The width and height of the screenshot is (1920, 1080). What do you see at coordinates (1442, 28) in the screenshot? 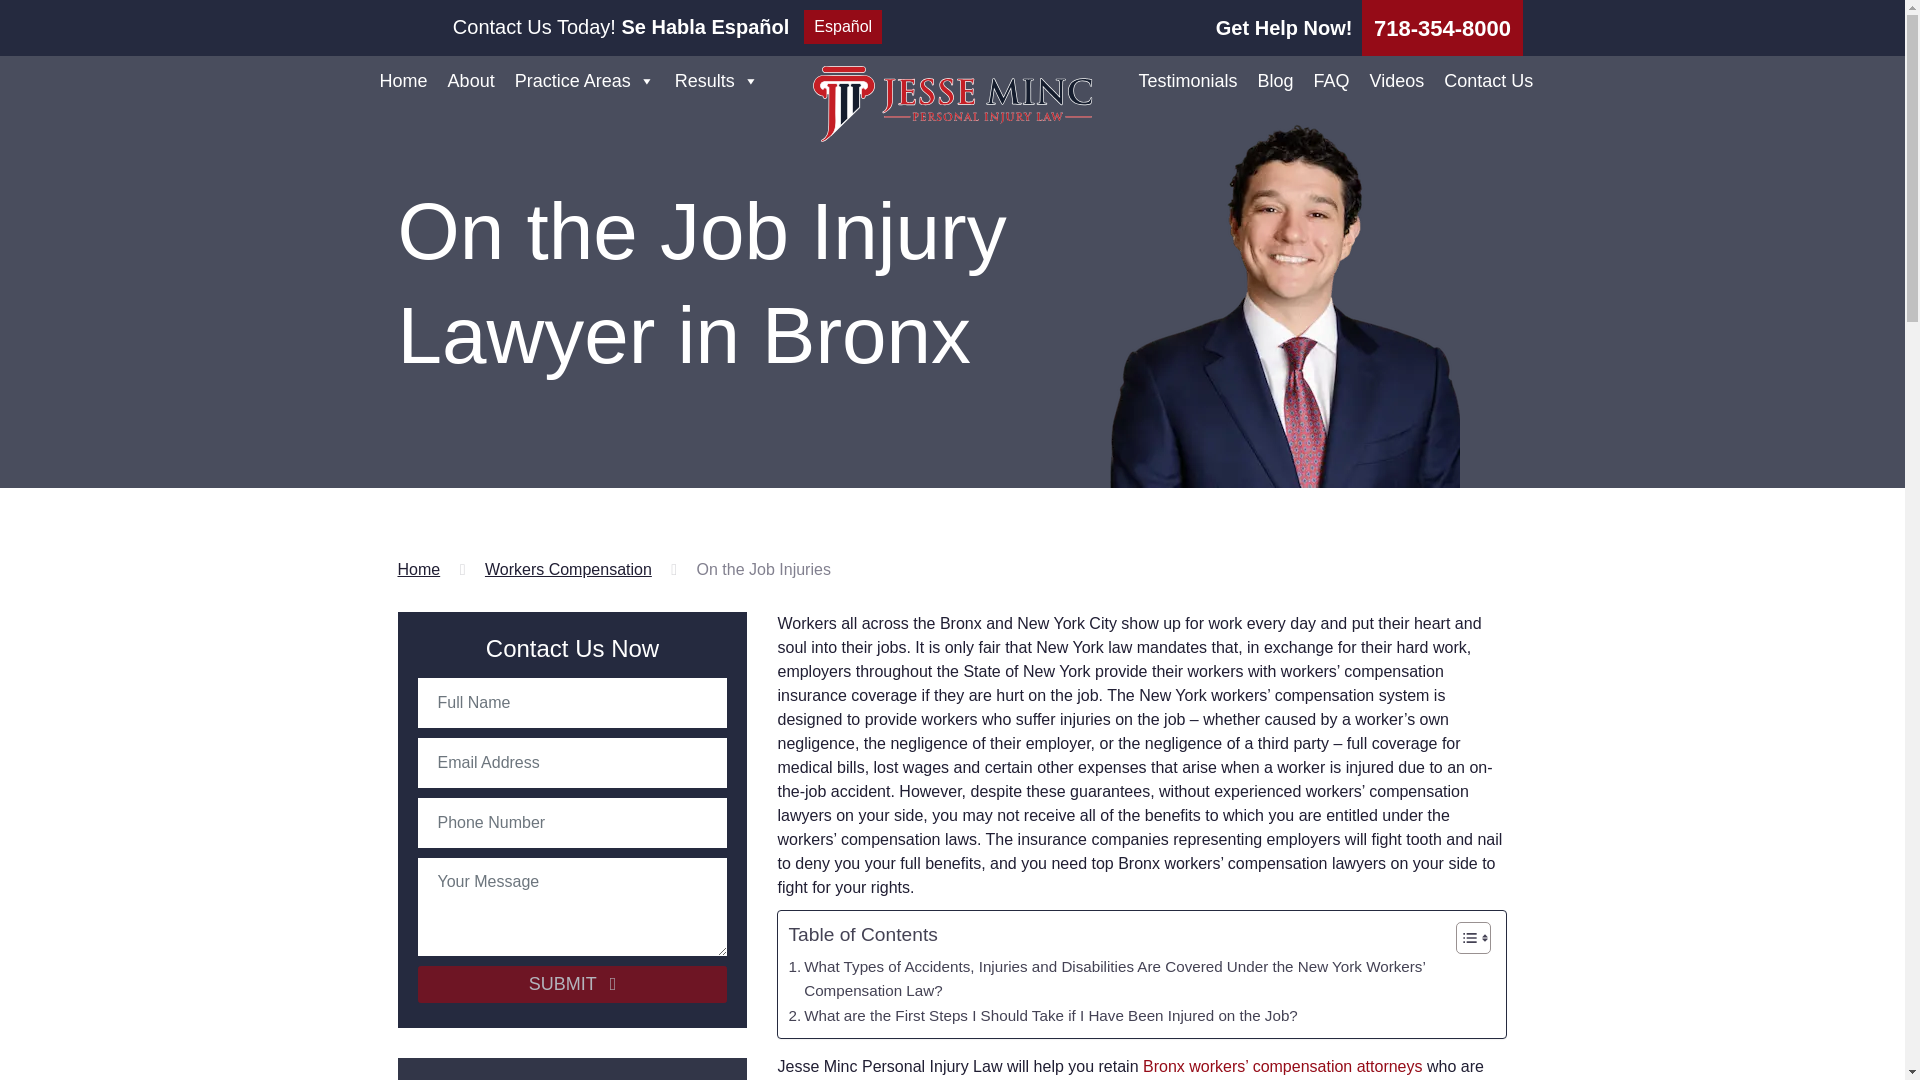
I see `718-354-8000` at bounding box center [1442, 28].